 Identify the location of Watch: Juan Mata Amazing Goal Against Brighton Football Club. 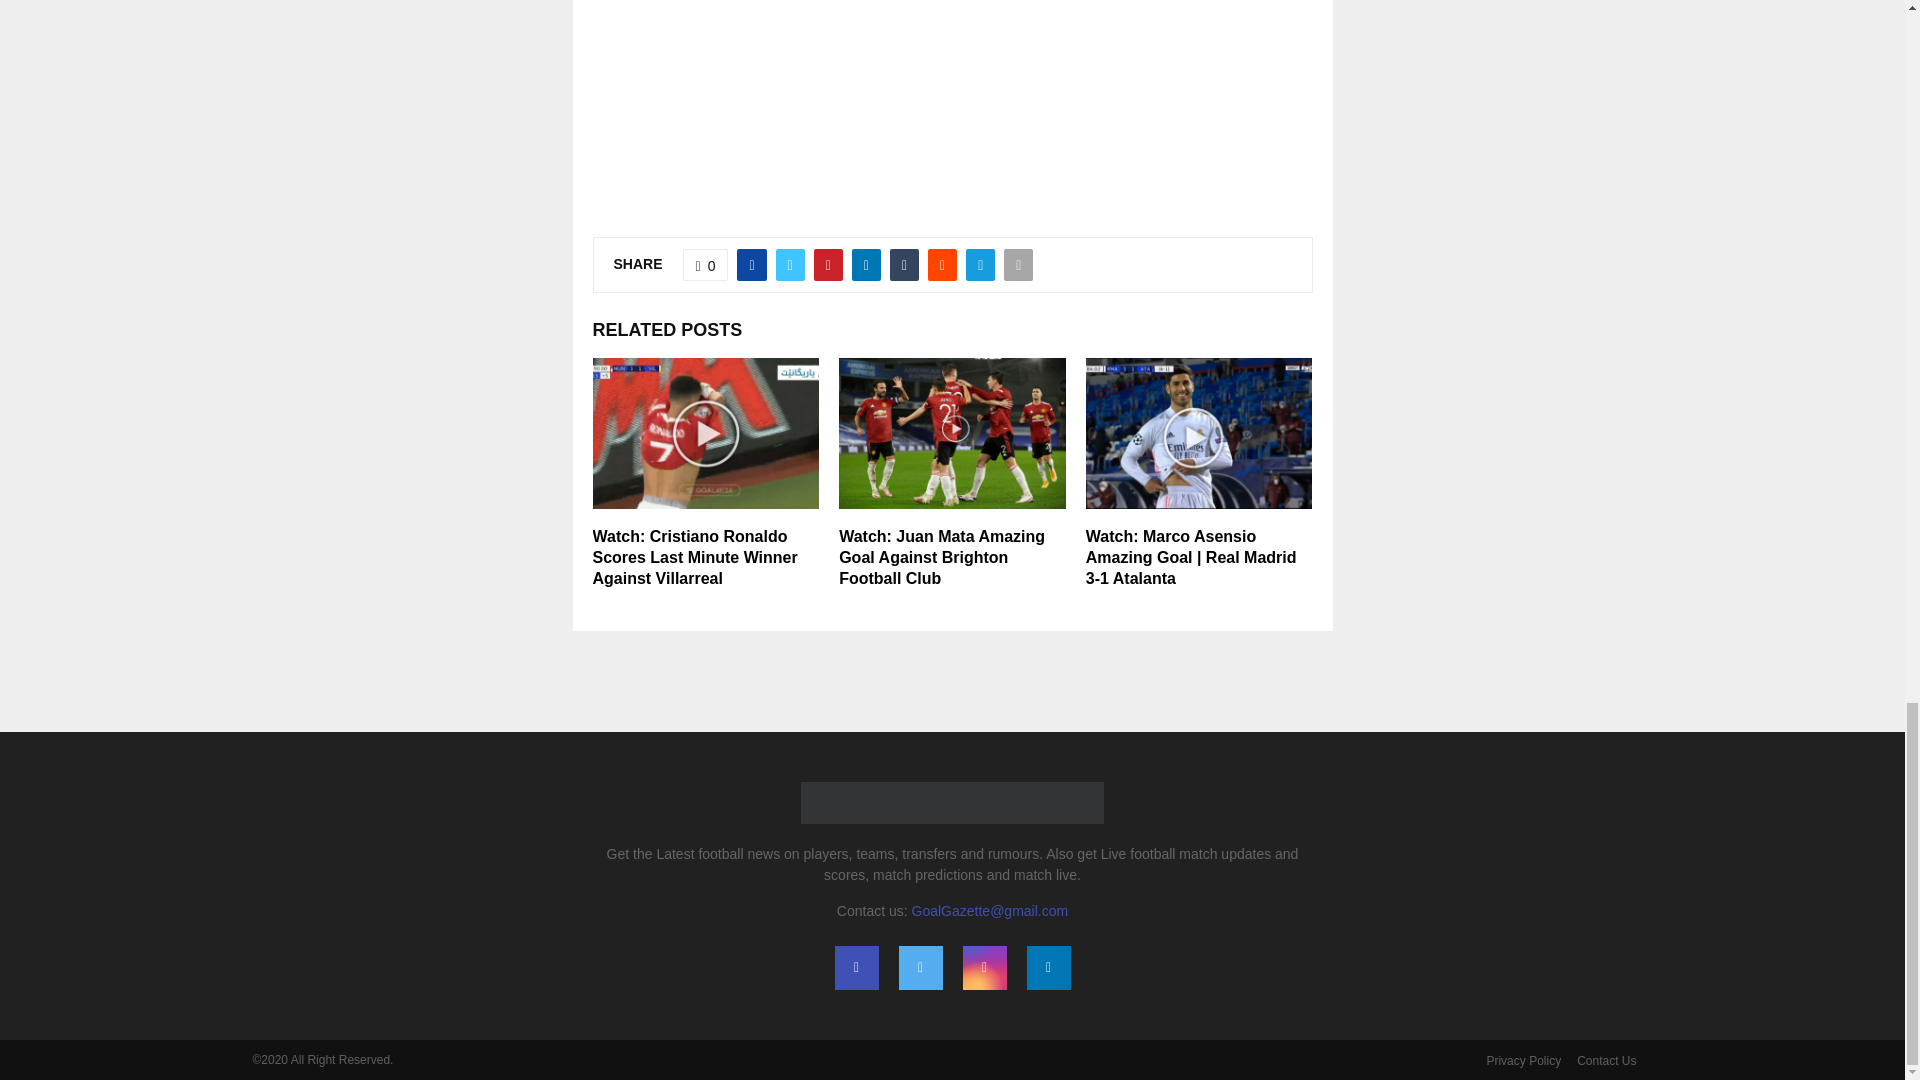
(942, 558).